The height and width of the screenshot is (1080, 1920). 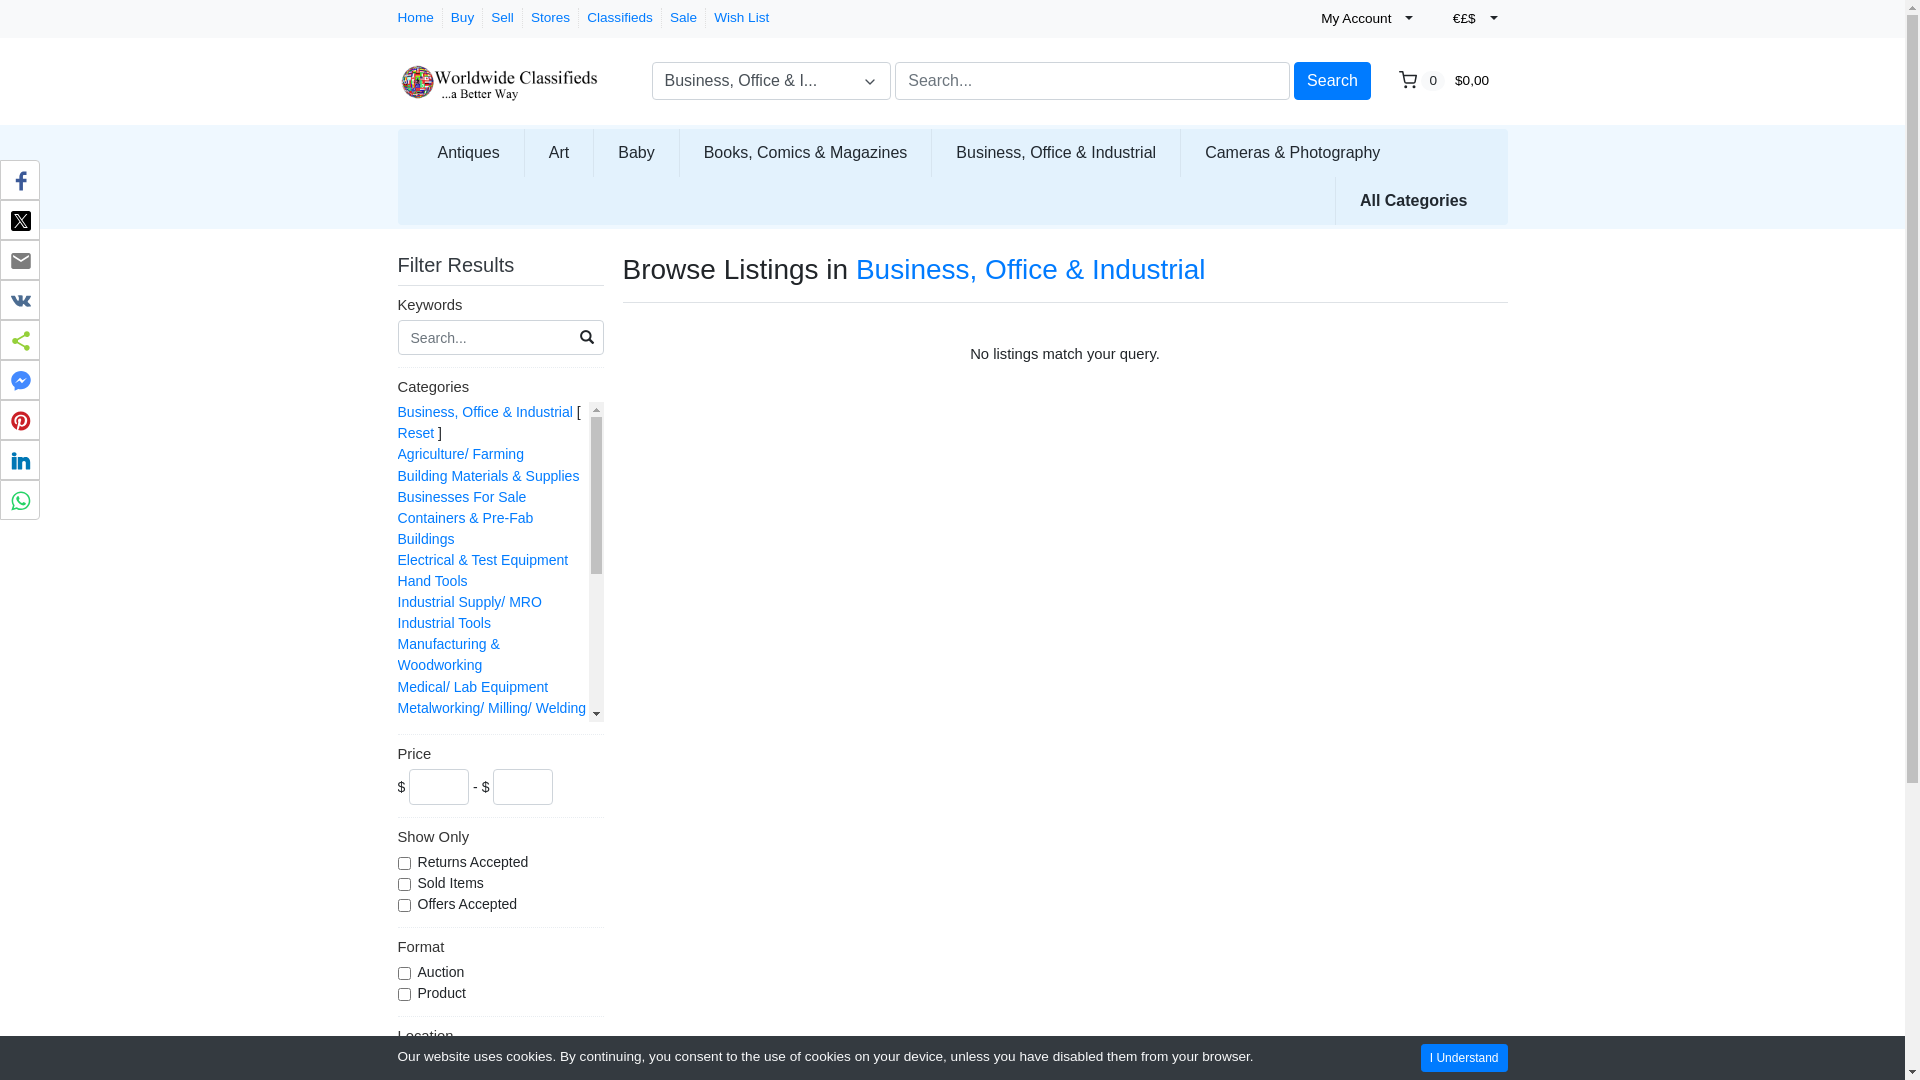 I want to click on Sell, so click(x=502, y=18).